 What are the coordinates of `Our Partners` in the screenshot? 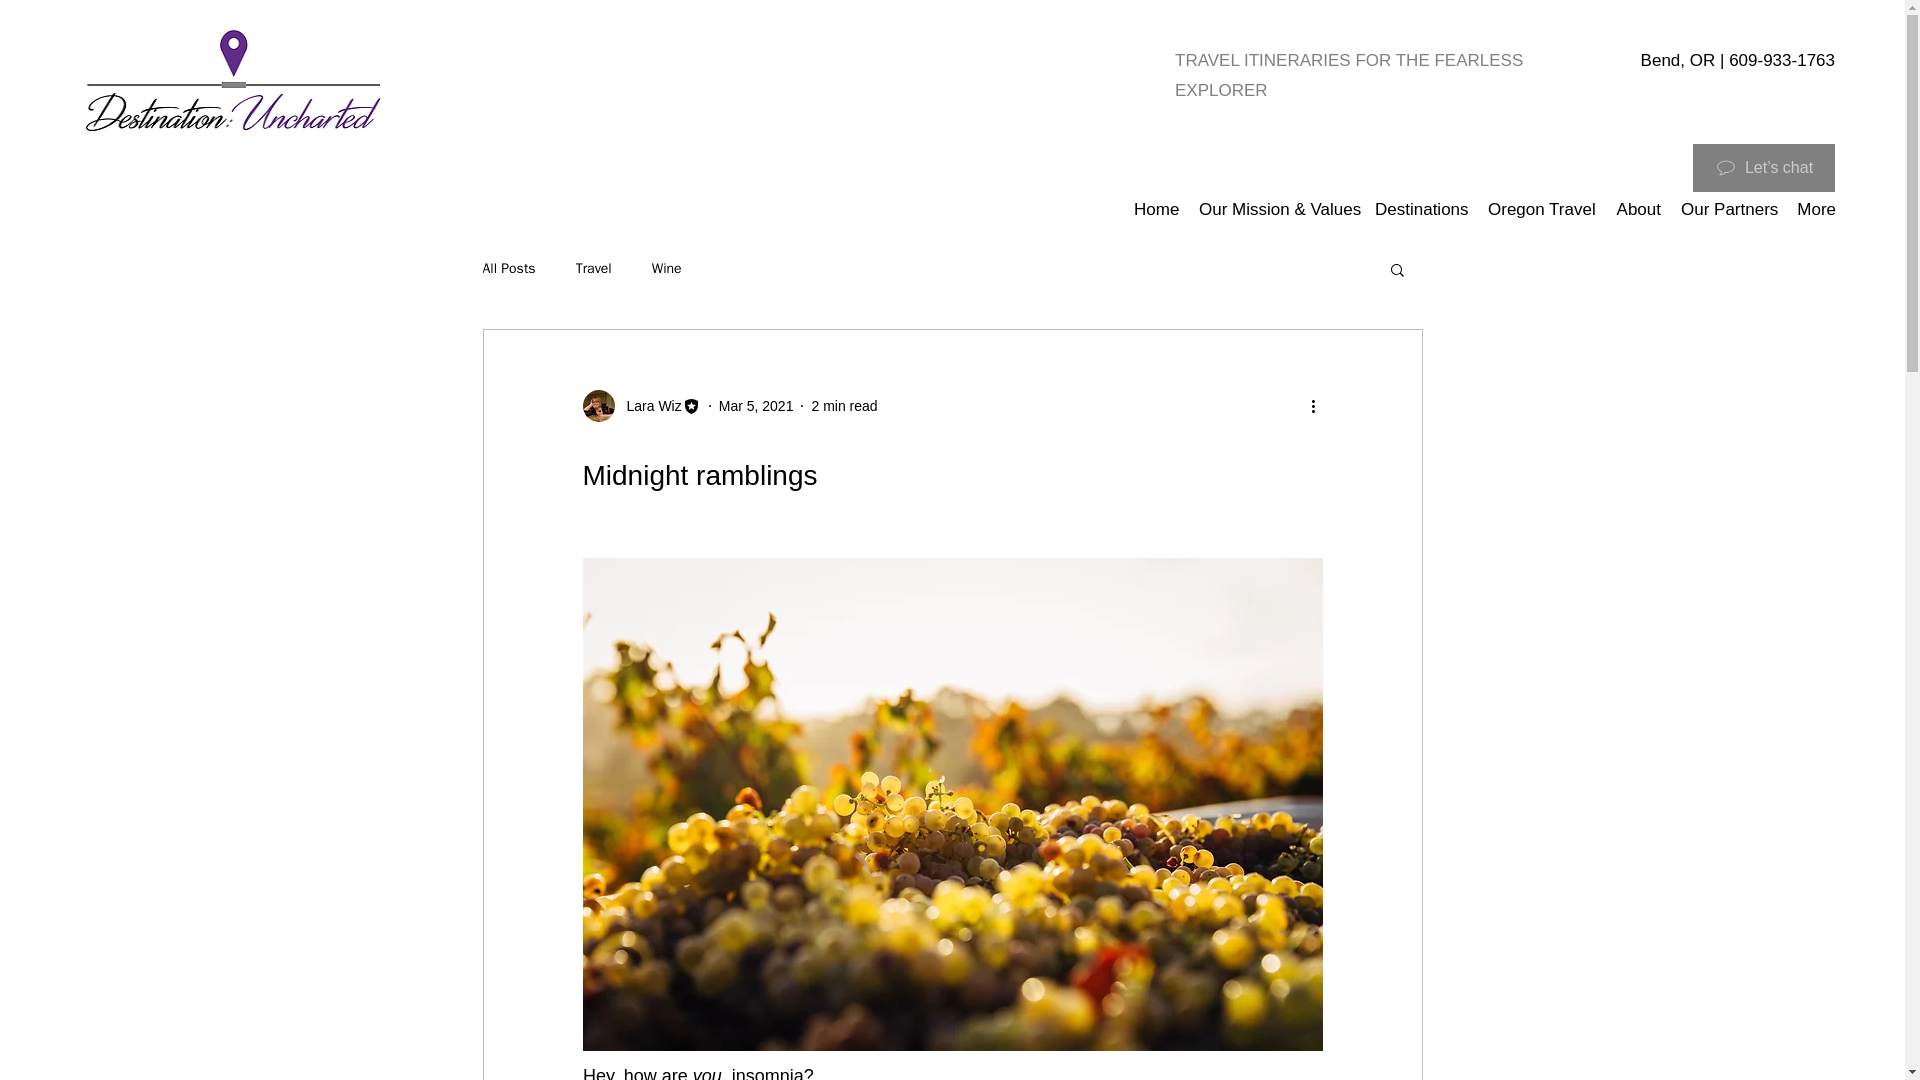 It's located at (1728, 210).